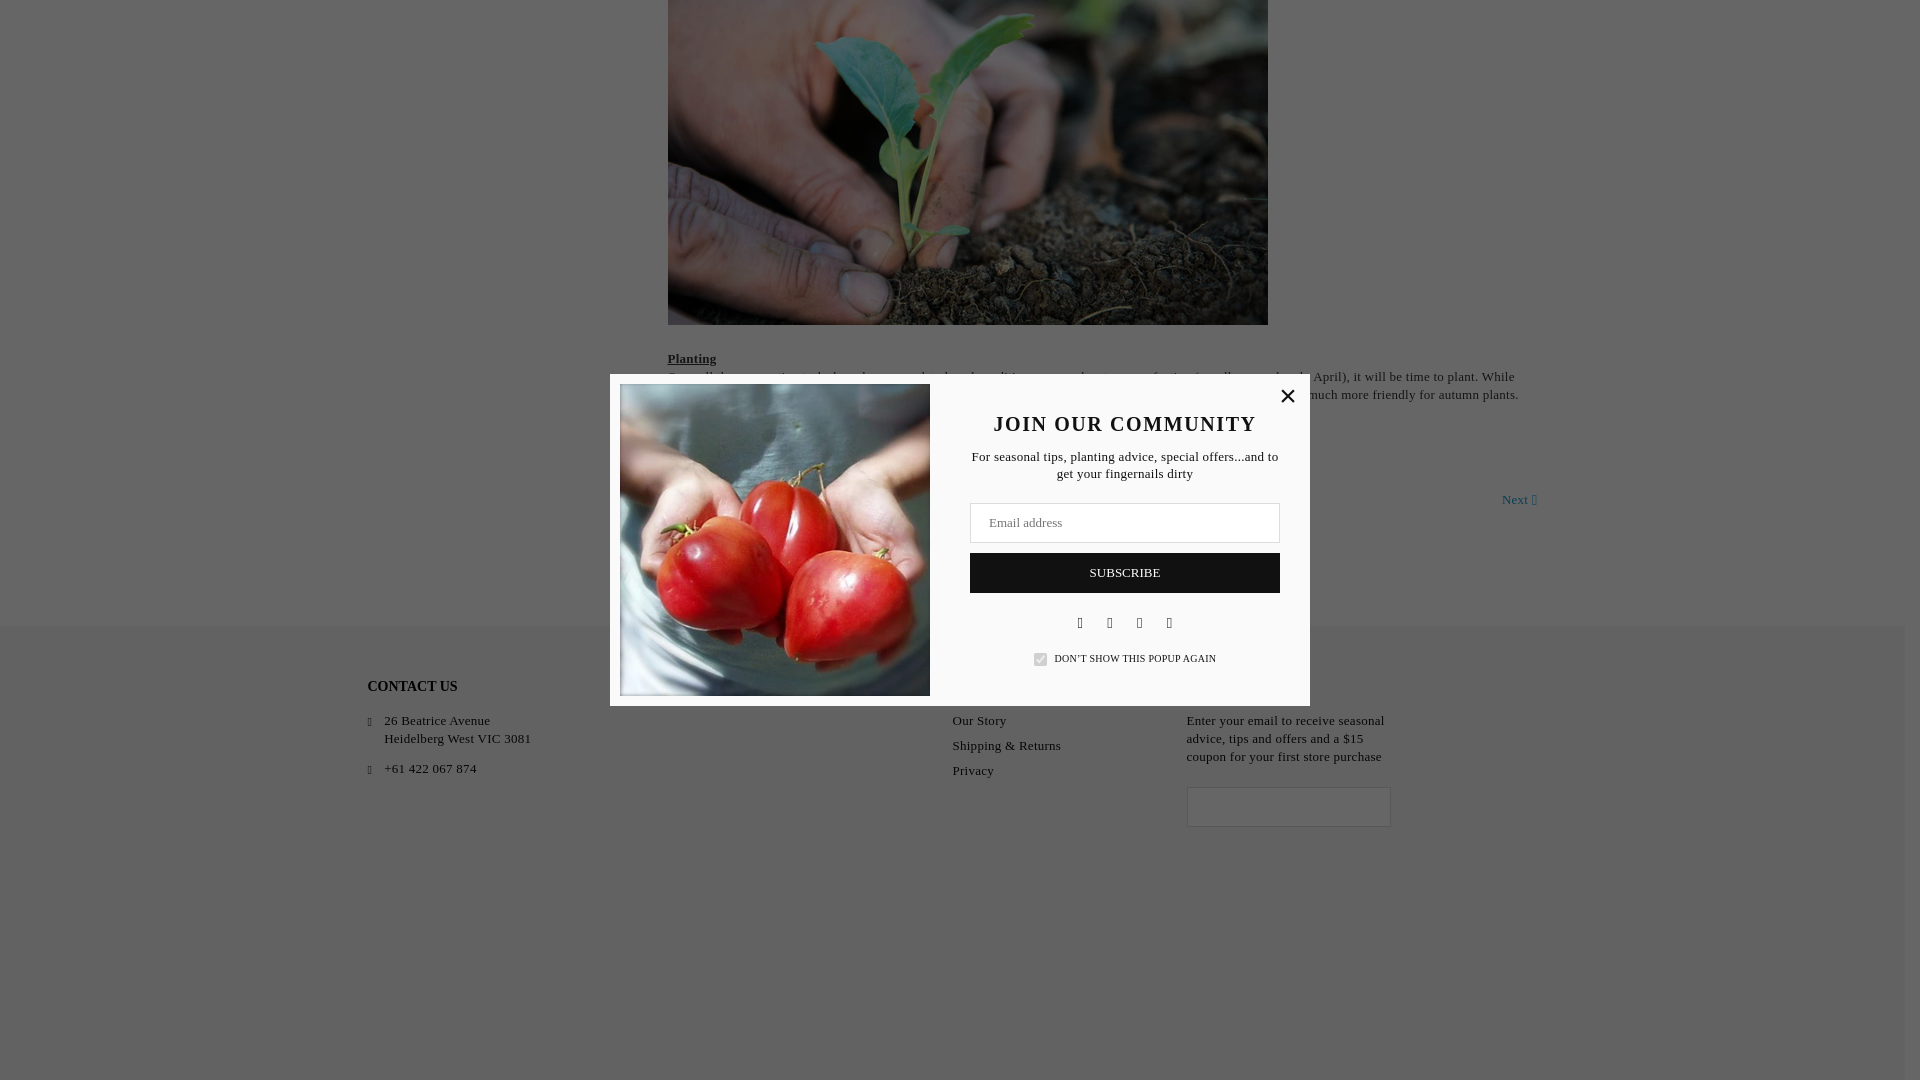 The width and height of the screenshot is (1920, 1080). What do you see at coordinates (1399, 1038) in the screenshot?
I see `PayPal` at bounding box center [1399, 1038].